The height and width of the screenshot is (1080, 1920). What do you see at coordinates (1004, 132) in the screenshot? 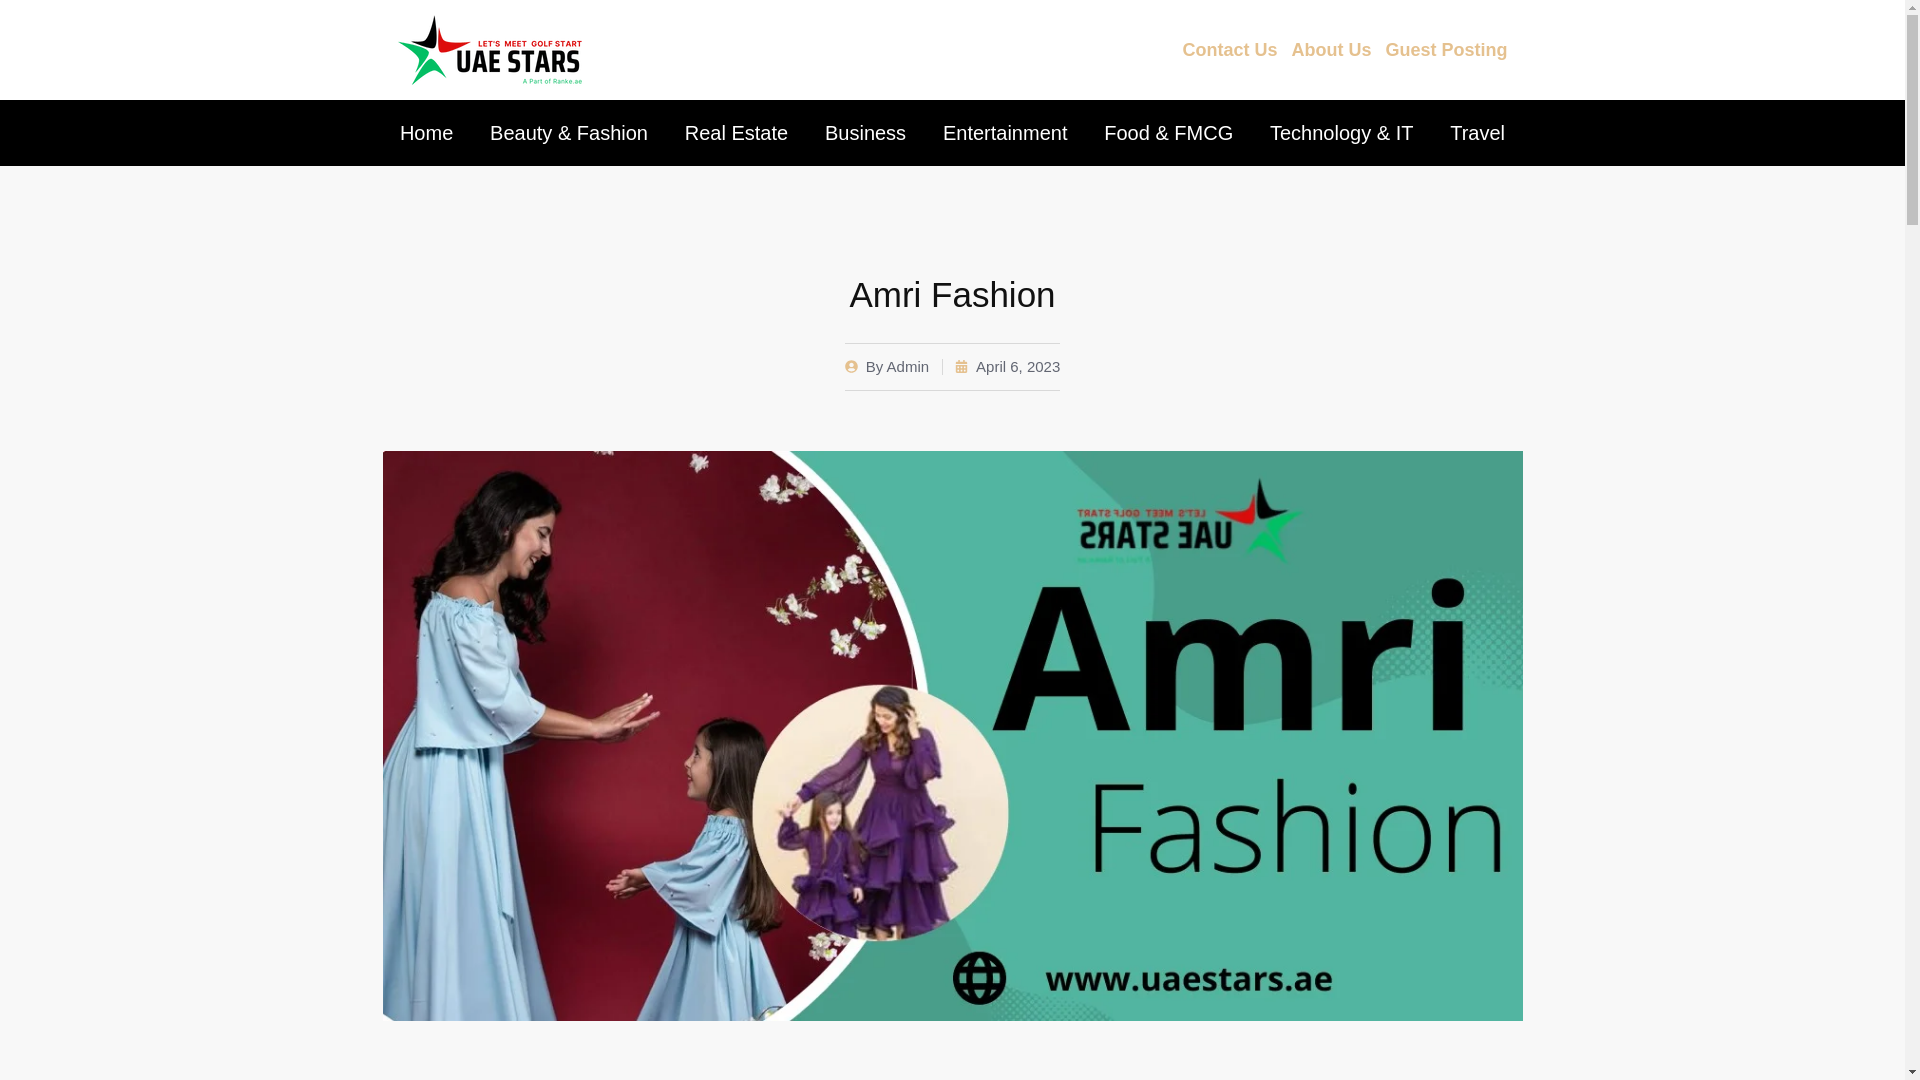
I see `Entertainment` at bounding box center [1004, 132].